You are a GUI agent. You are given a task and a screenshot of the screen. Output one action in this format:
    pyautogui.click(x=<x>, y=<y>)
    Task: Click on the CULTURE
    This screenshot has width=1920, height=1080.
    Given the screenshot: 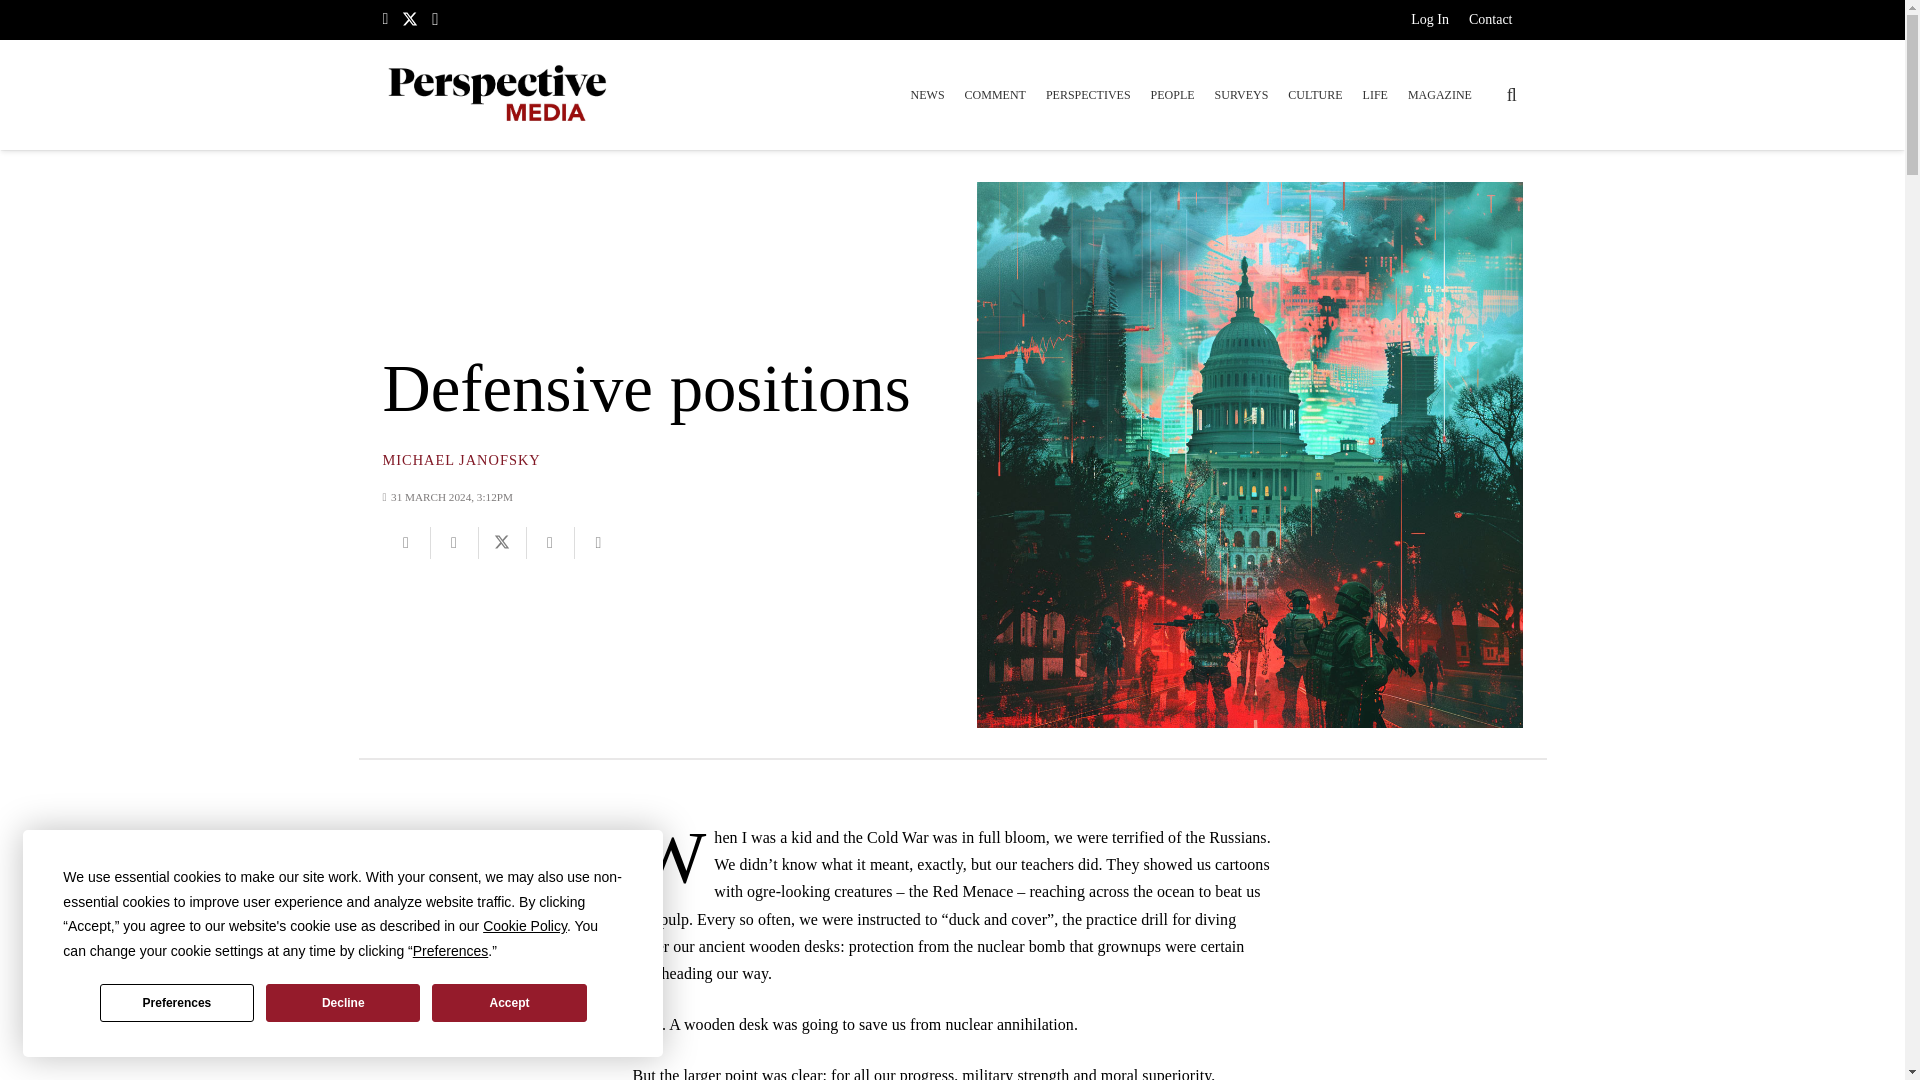 What is the action you would take?
    pyautogui.click(x=1314, y=94)
    